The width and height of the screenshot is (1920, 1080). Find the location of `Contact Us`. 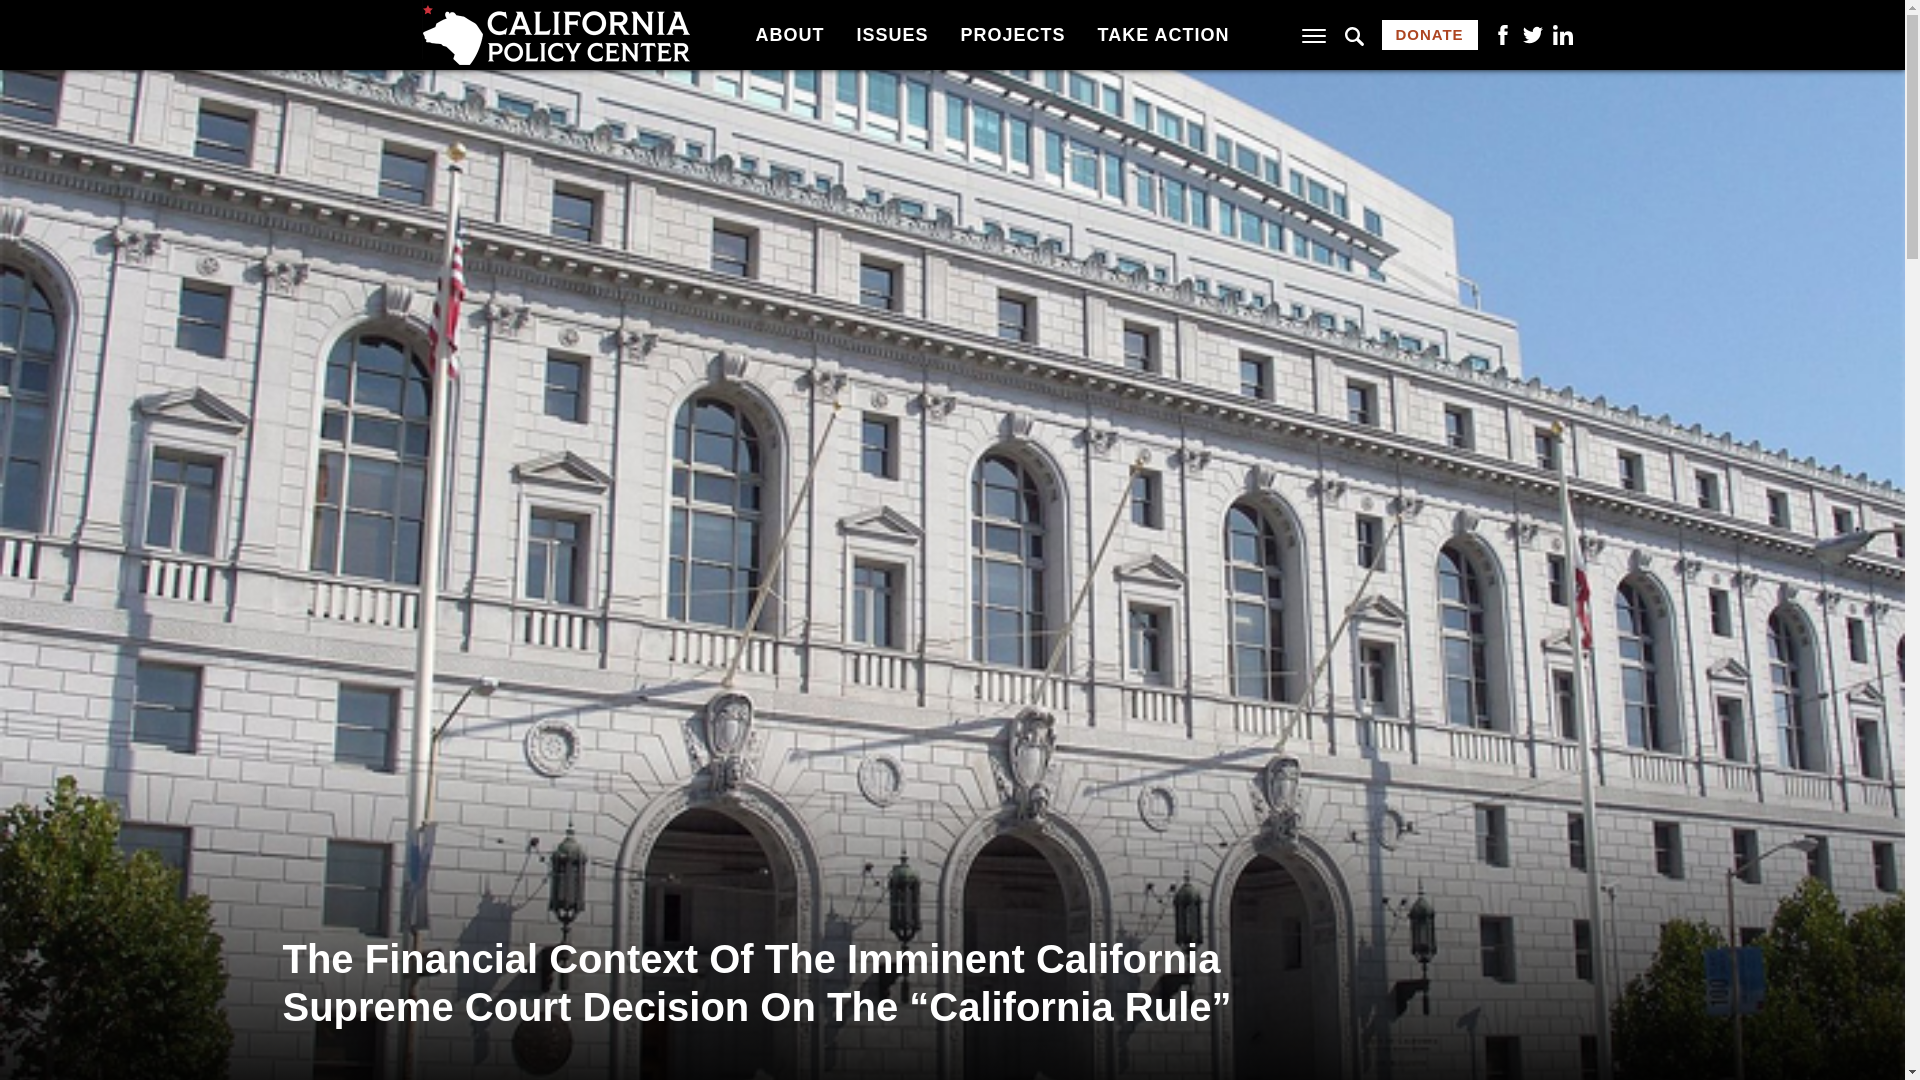

Contact Us is located at coordinates (807, 18).